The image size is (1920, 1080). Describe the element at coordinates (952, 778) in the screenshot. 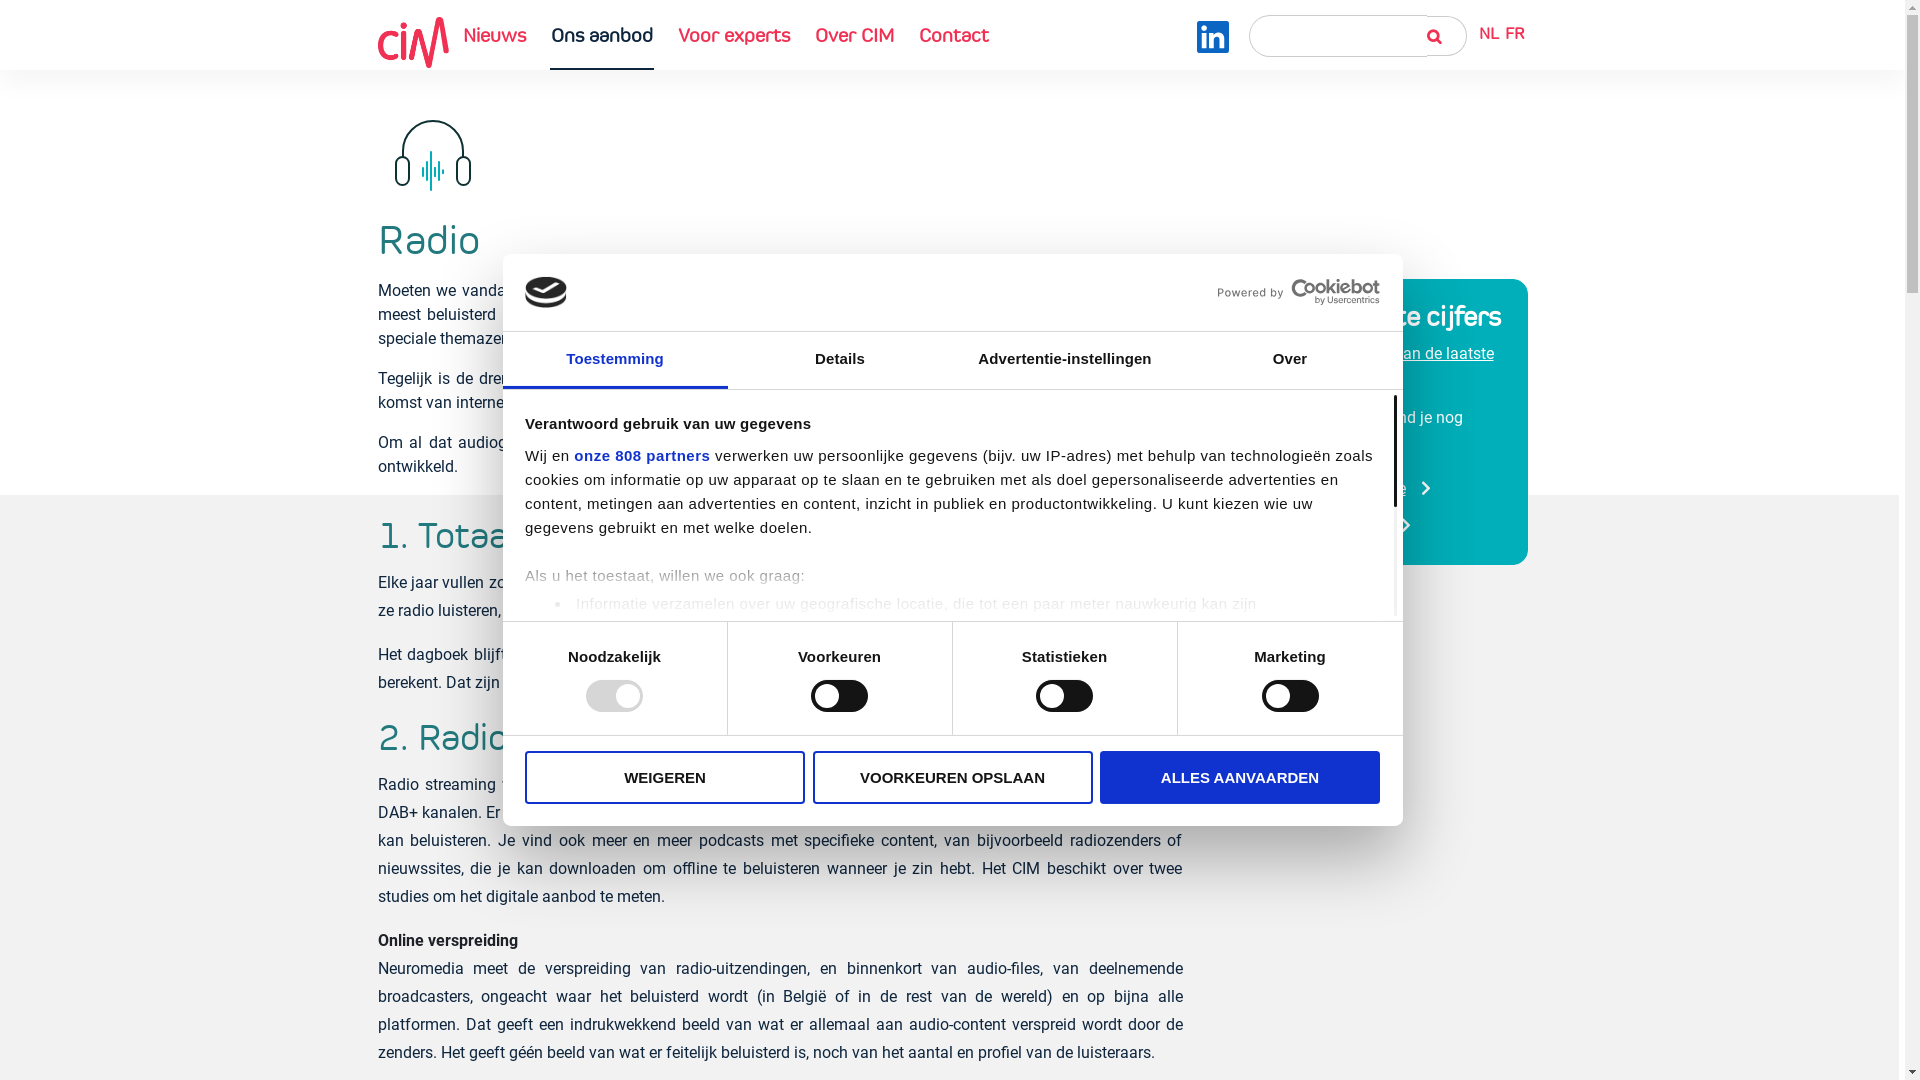

I see `VOORKEUREN OPSLAAN` at that location.